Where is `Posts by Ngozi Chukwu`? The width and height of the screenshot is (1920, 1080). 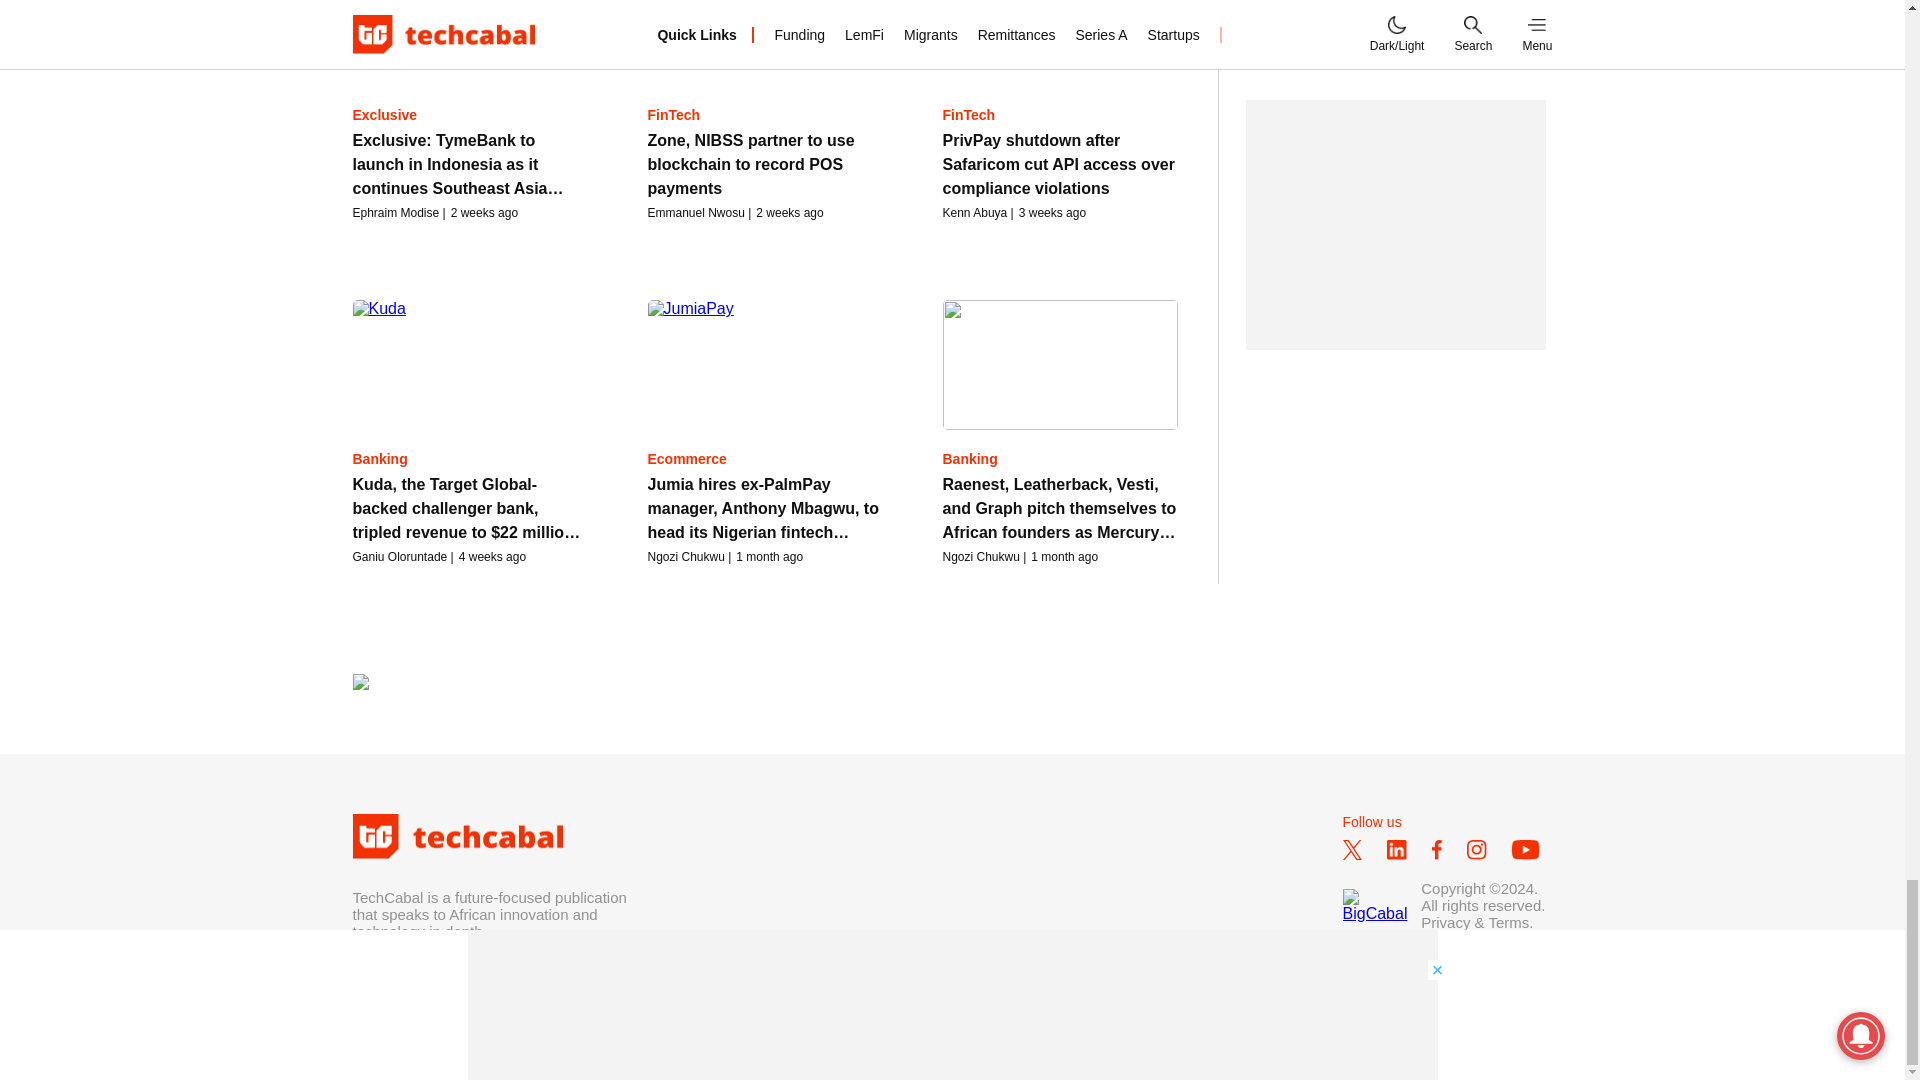
Posts by Ngozi Chukwu is located at coordinates (980, 556).